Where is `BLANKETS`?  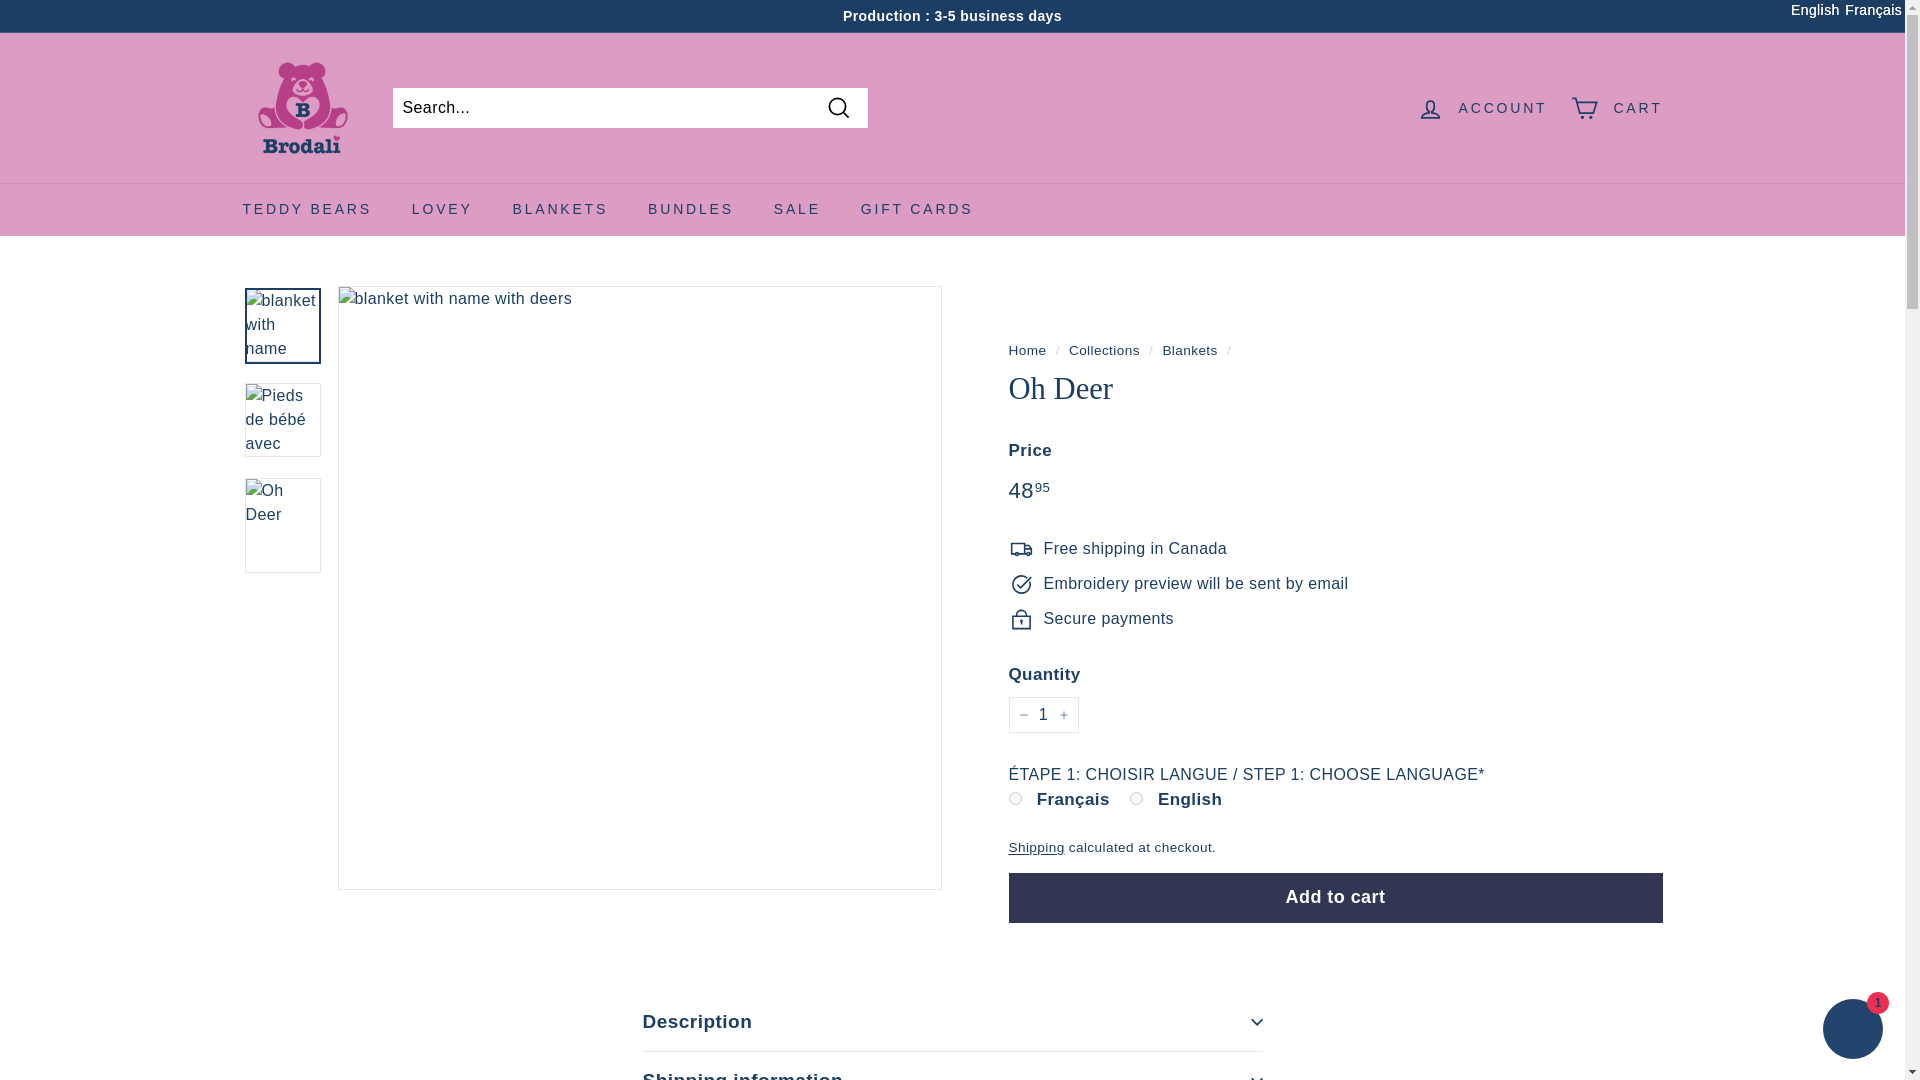 BLANKETS is located at coordinates (561, 209).